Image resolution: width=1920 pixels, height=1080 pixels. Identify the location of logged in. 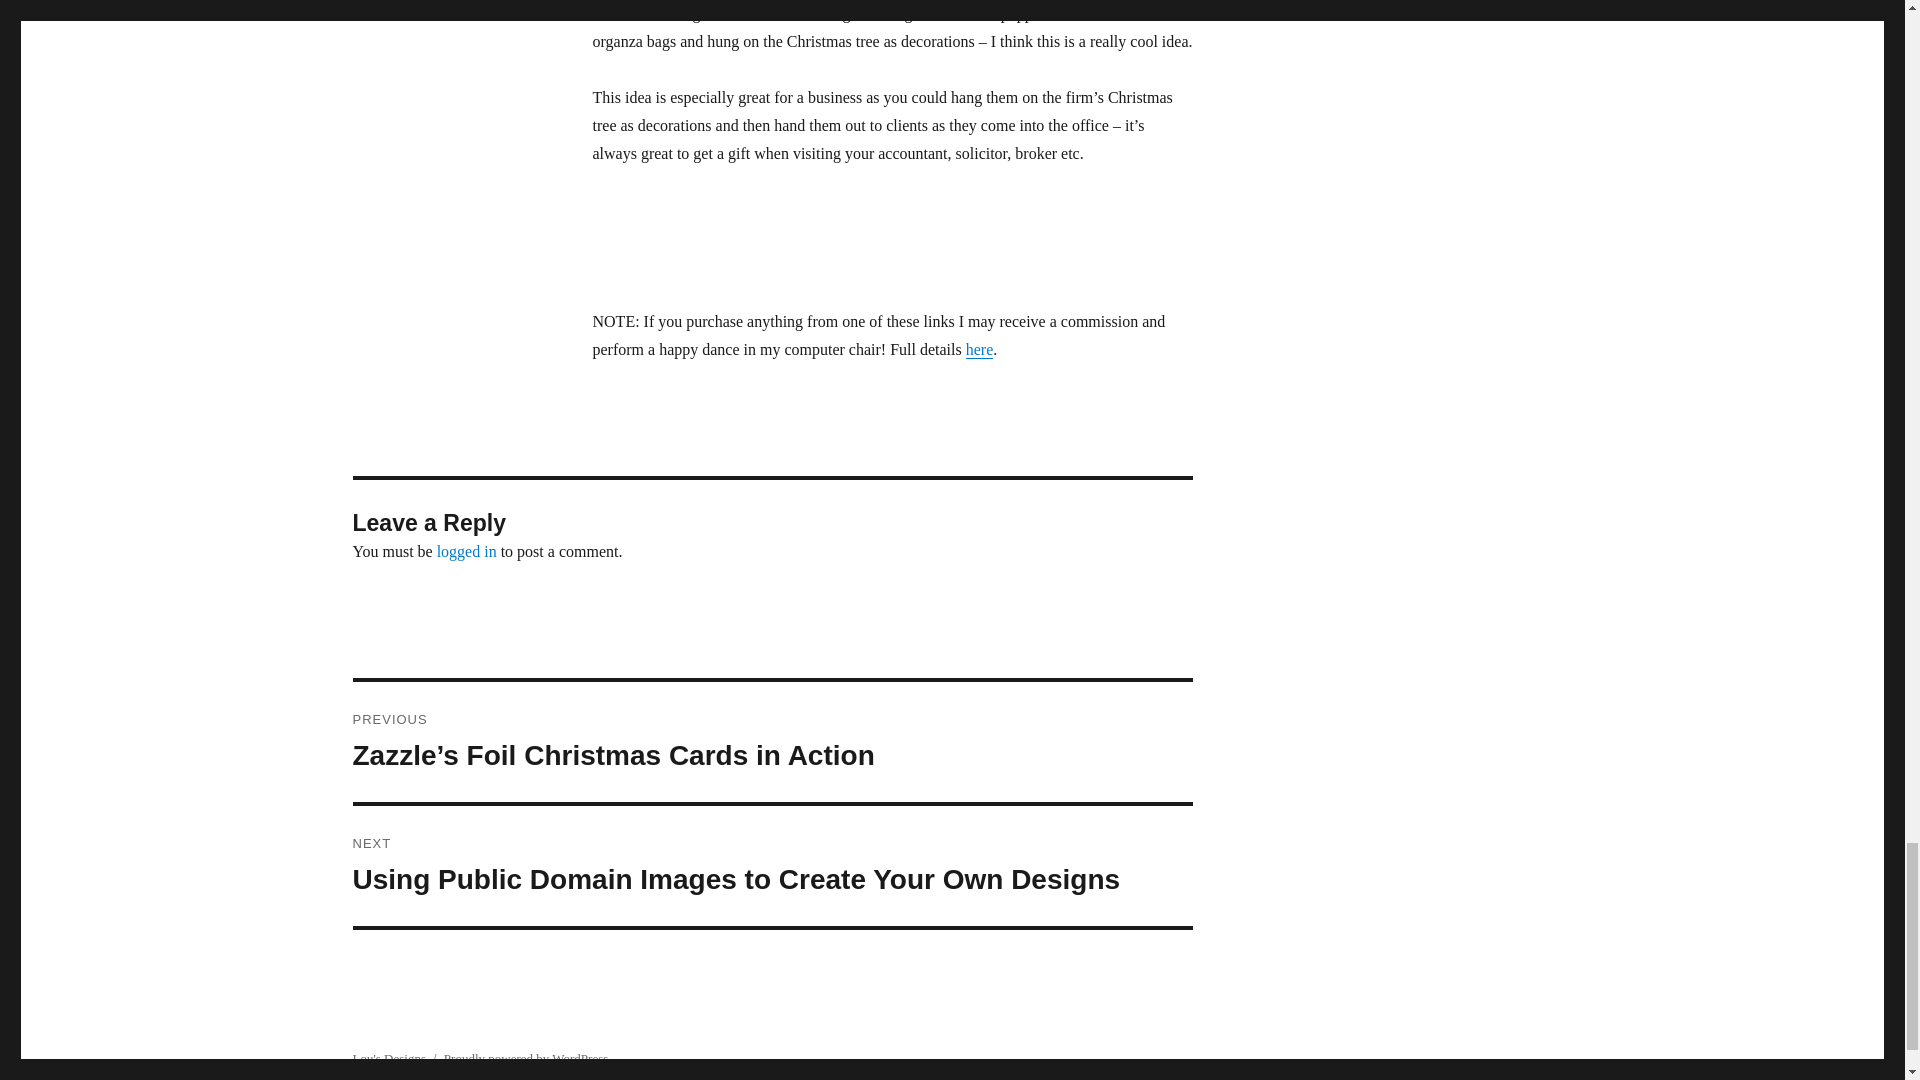
(467, 552).